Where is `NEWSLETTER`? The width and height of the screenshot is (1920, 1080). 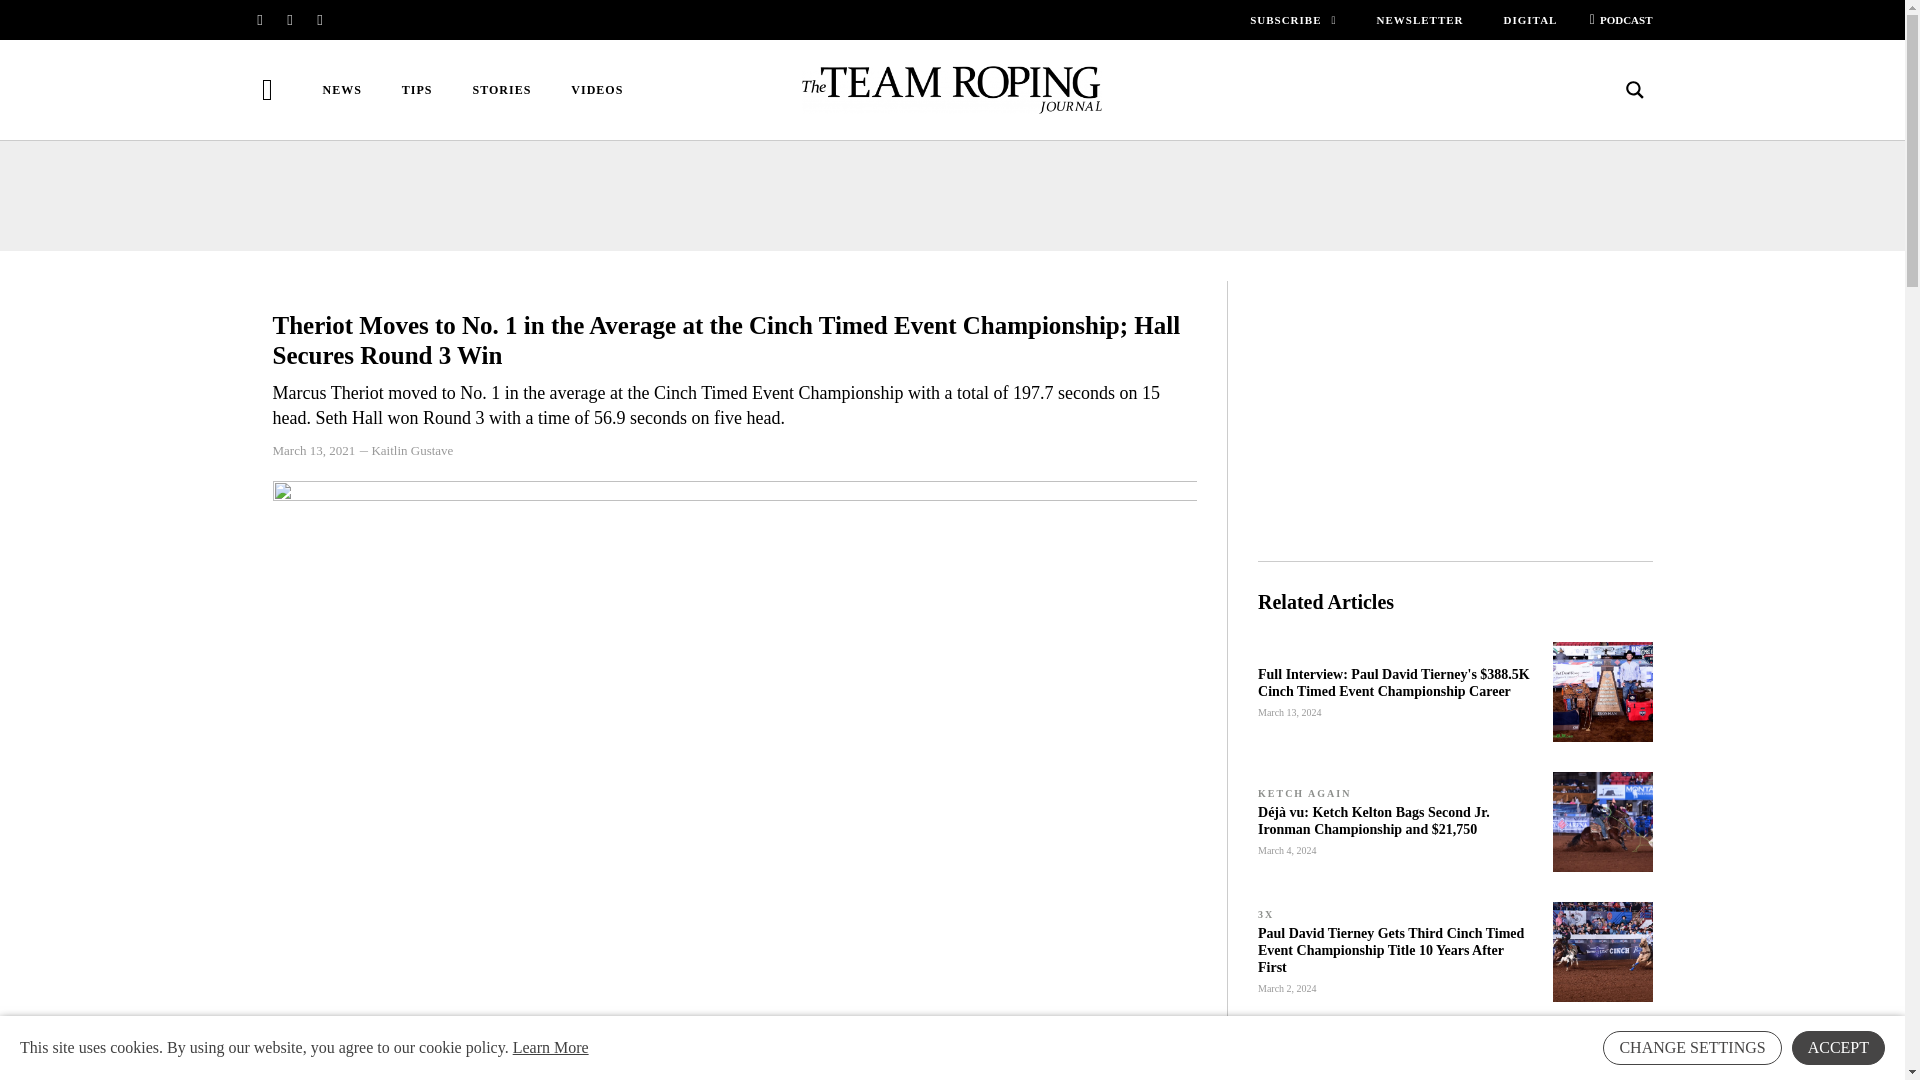
NEWSLETTER is located at coordinates (1420, 20).